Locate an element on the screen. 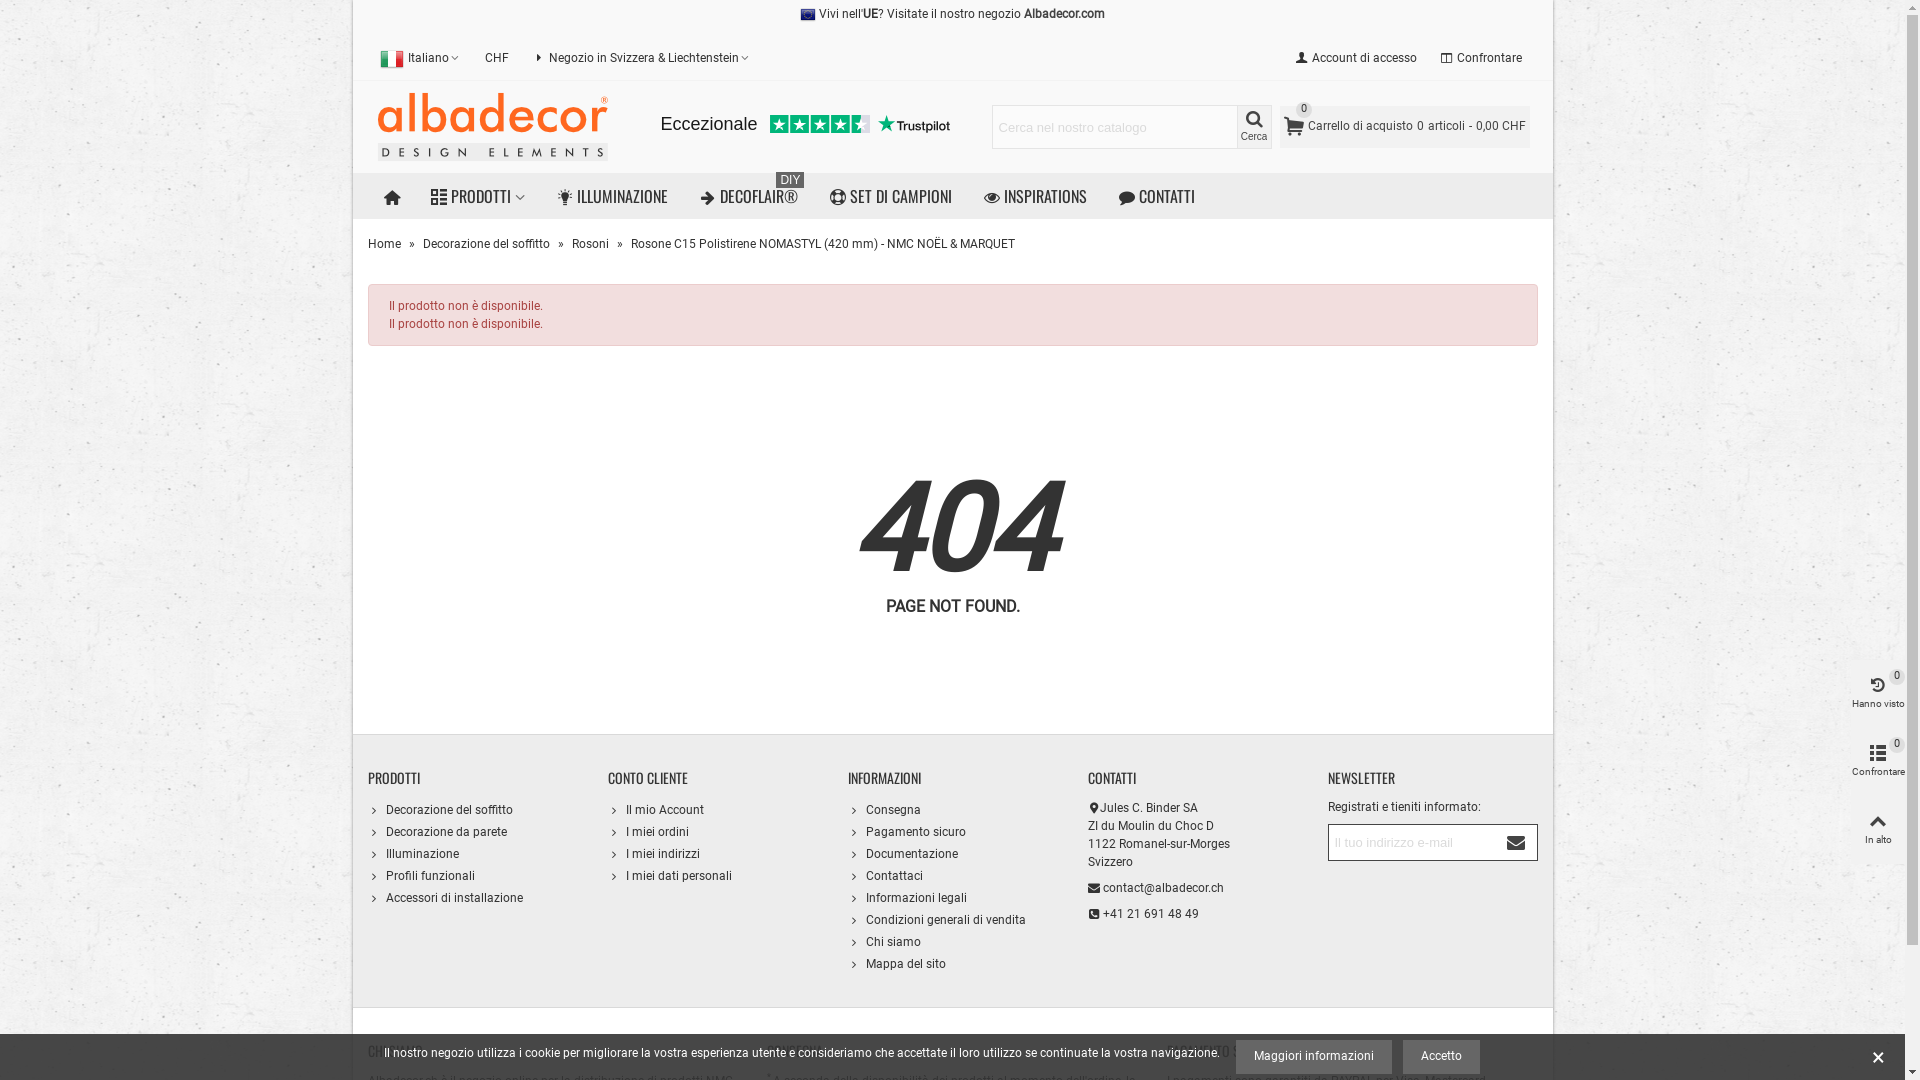  Hanno visto
0 is located at coordinates (1878, 694).